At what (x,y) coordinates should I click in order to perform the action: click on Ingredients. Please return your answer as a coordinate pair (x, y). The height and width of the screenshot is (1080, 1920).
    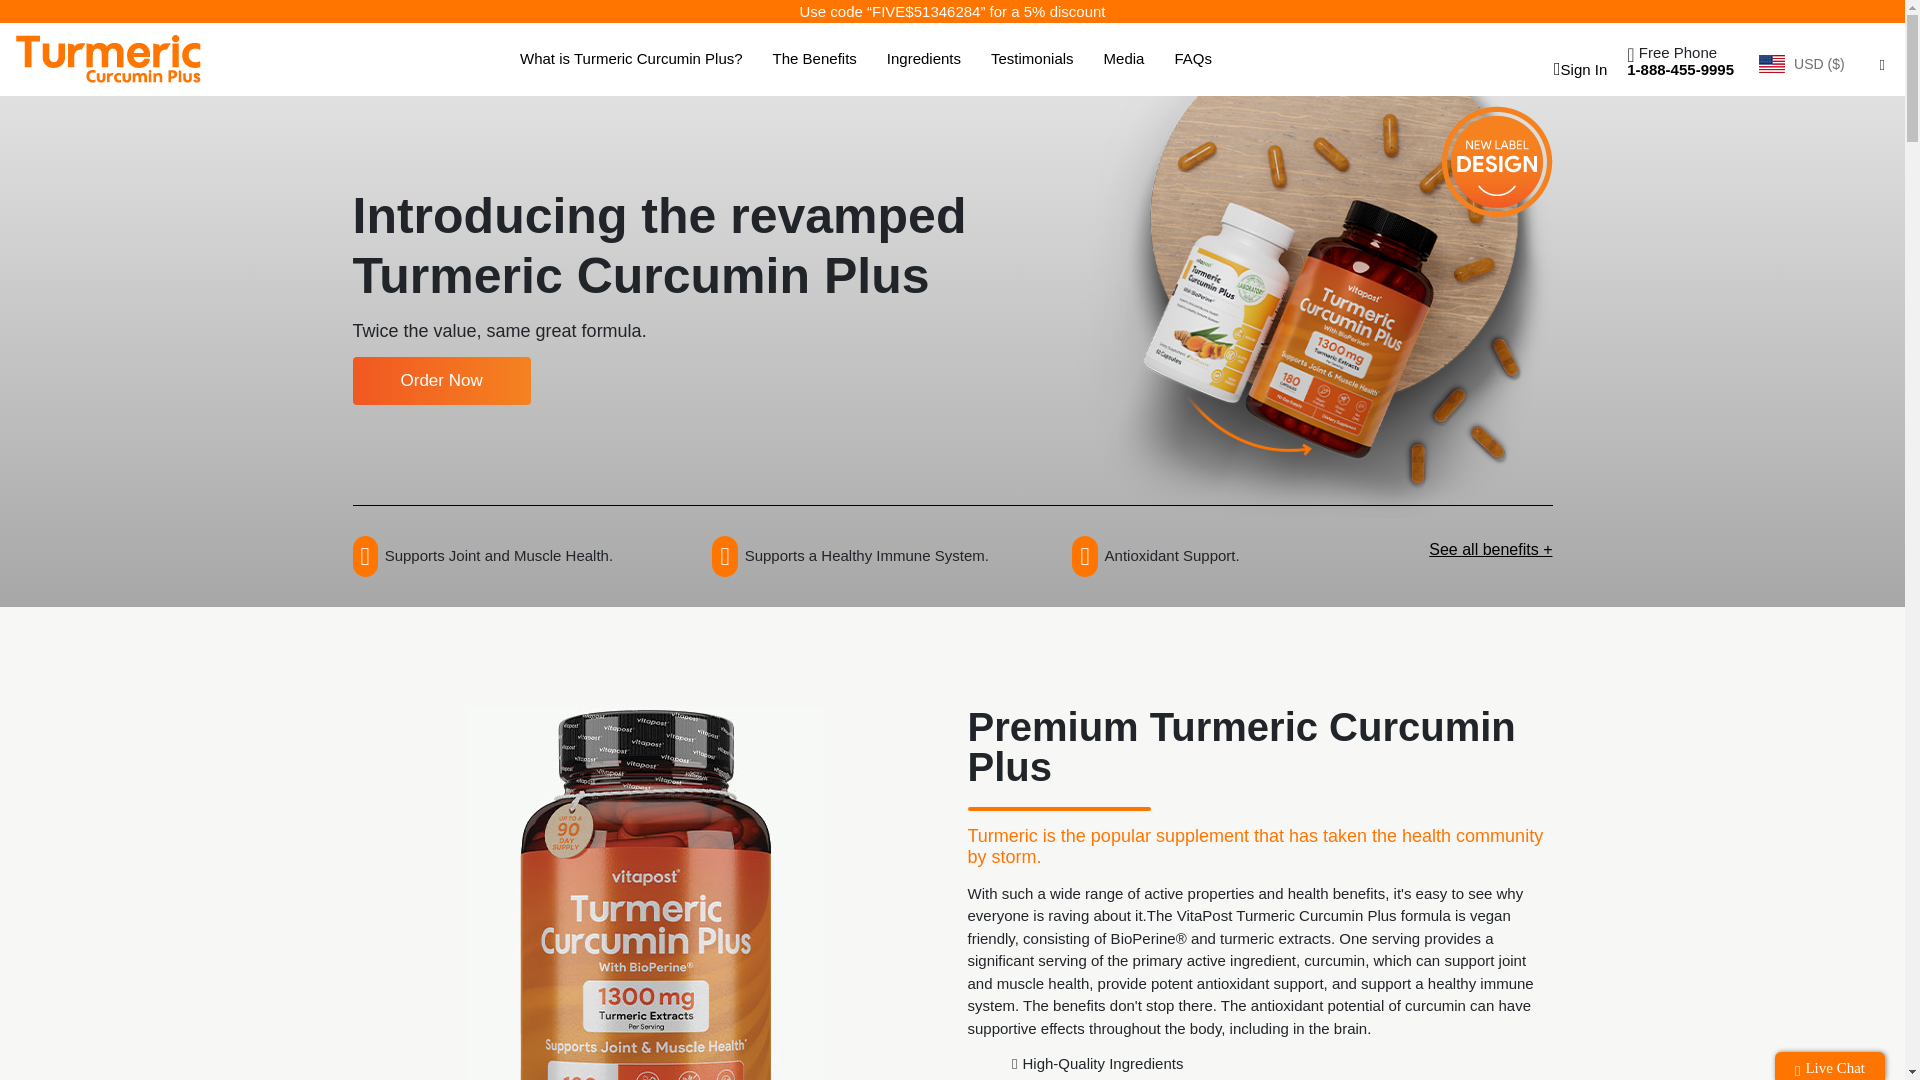
    Looking at the image, I should click on (924, 59).